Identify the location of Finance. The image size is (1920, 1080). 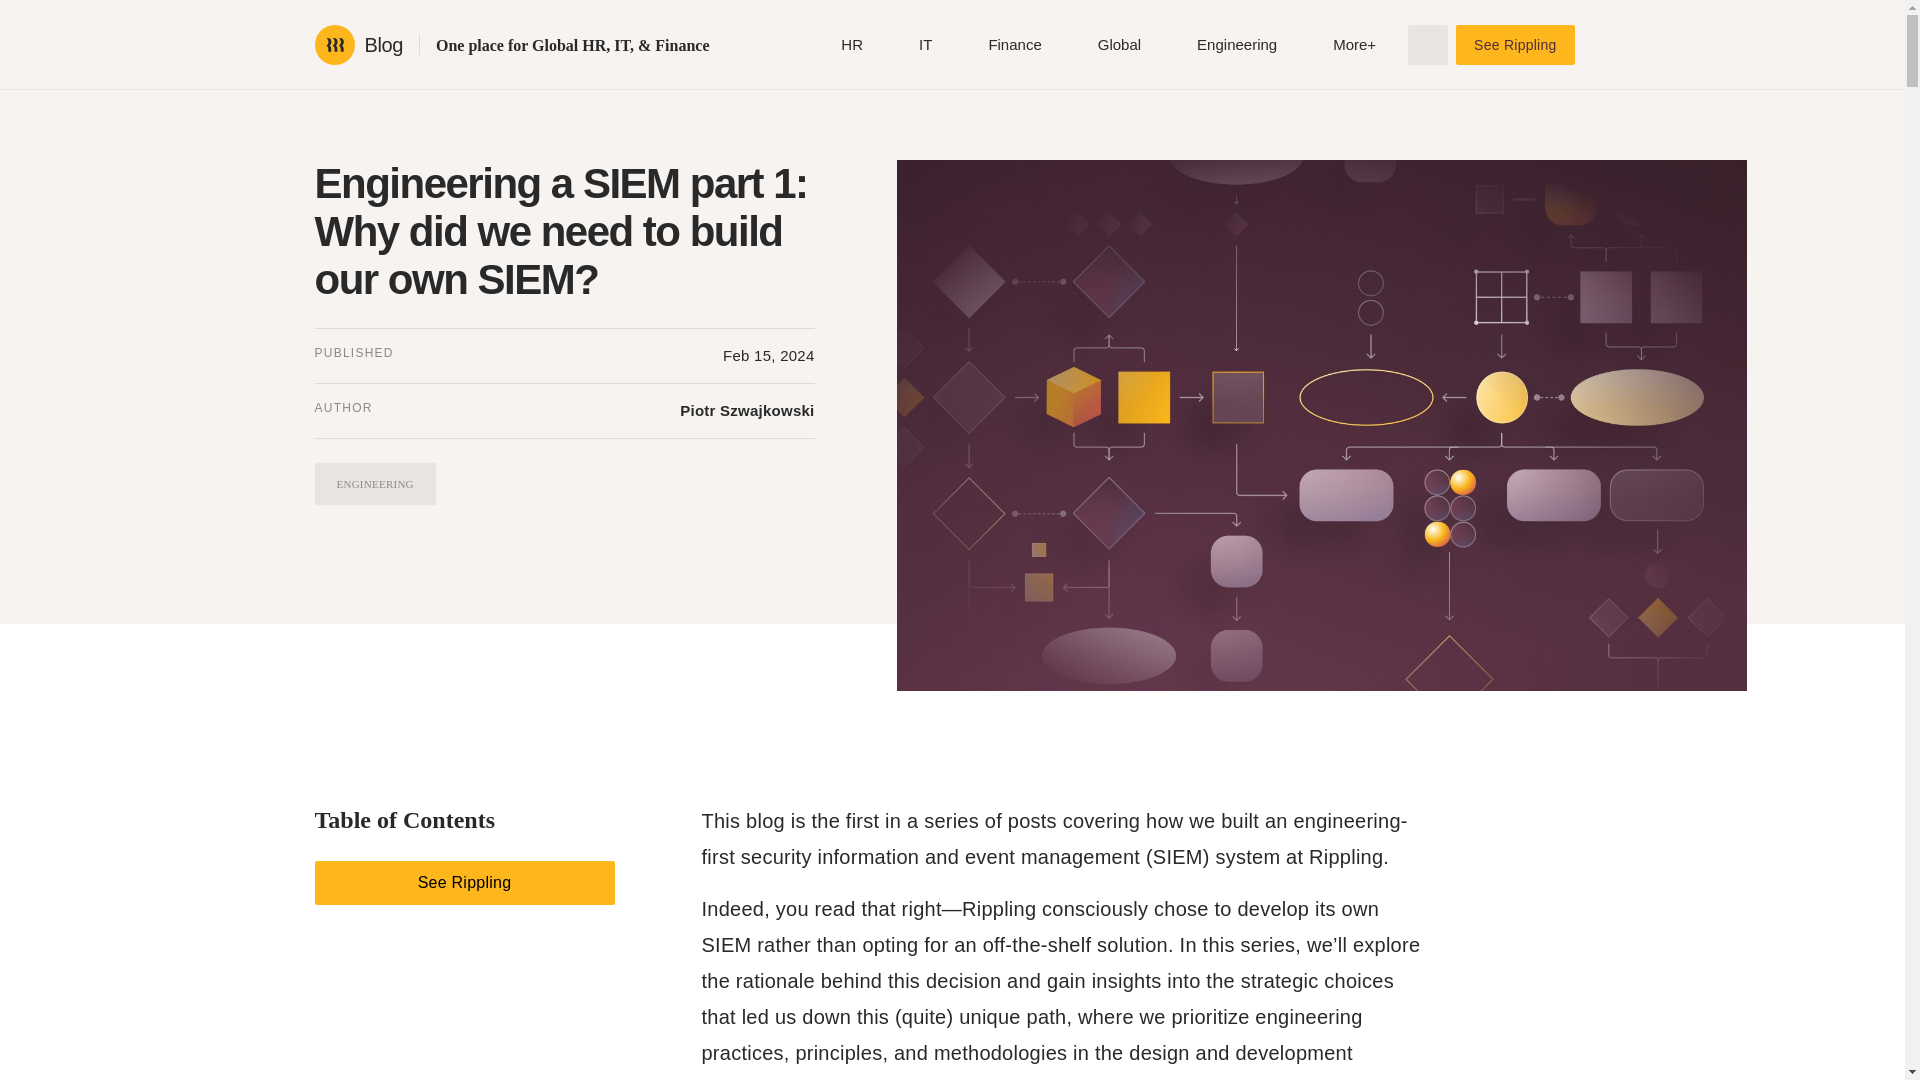
(1014, 44).